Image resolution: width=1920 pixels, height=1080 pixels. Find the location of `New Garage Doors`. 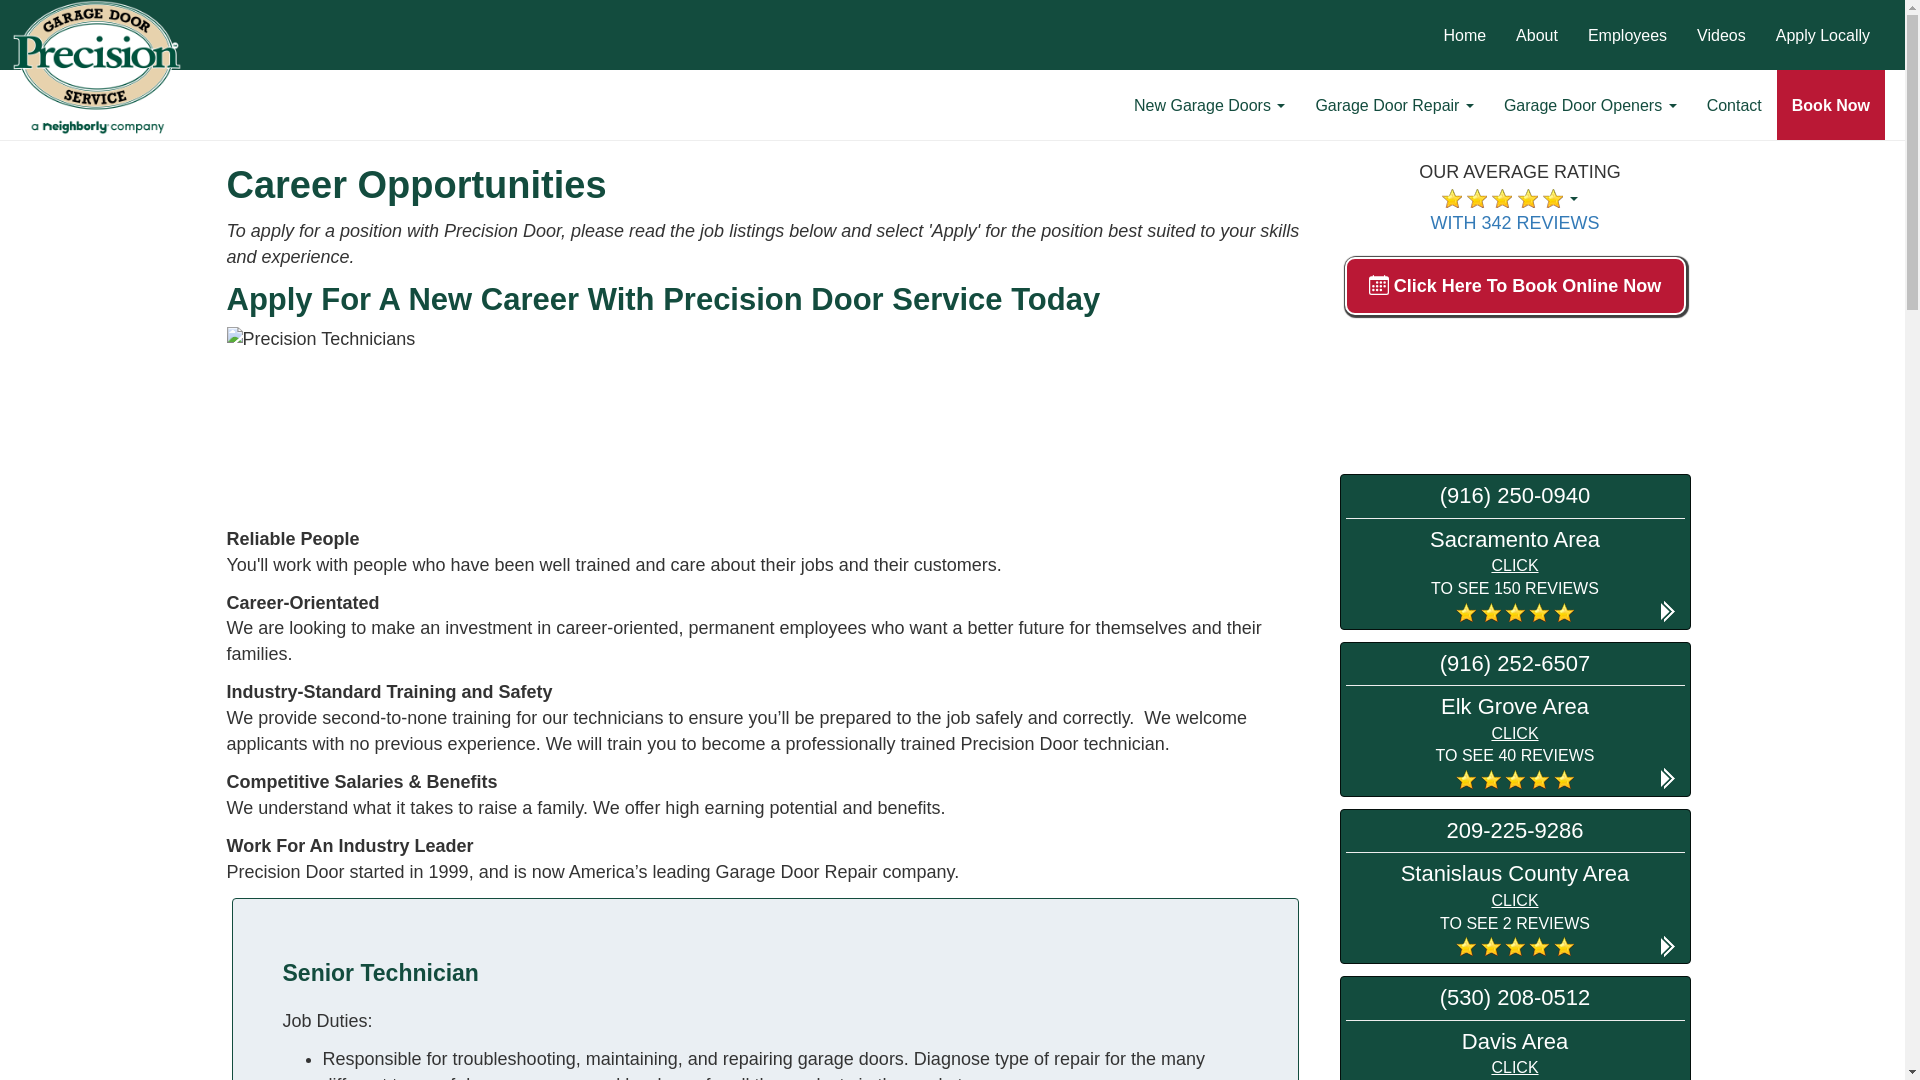

New Garage Doors is located at coordinates (1209, 105).